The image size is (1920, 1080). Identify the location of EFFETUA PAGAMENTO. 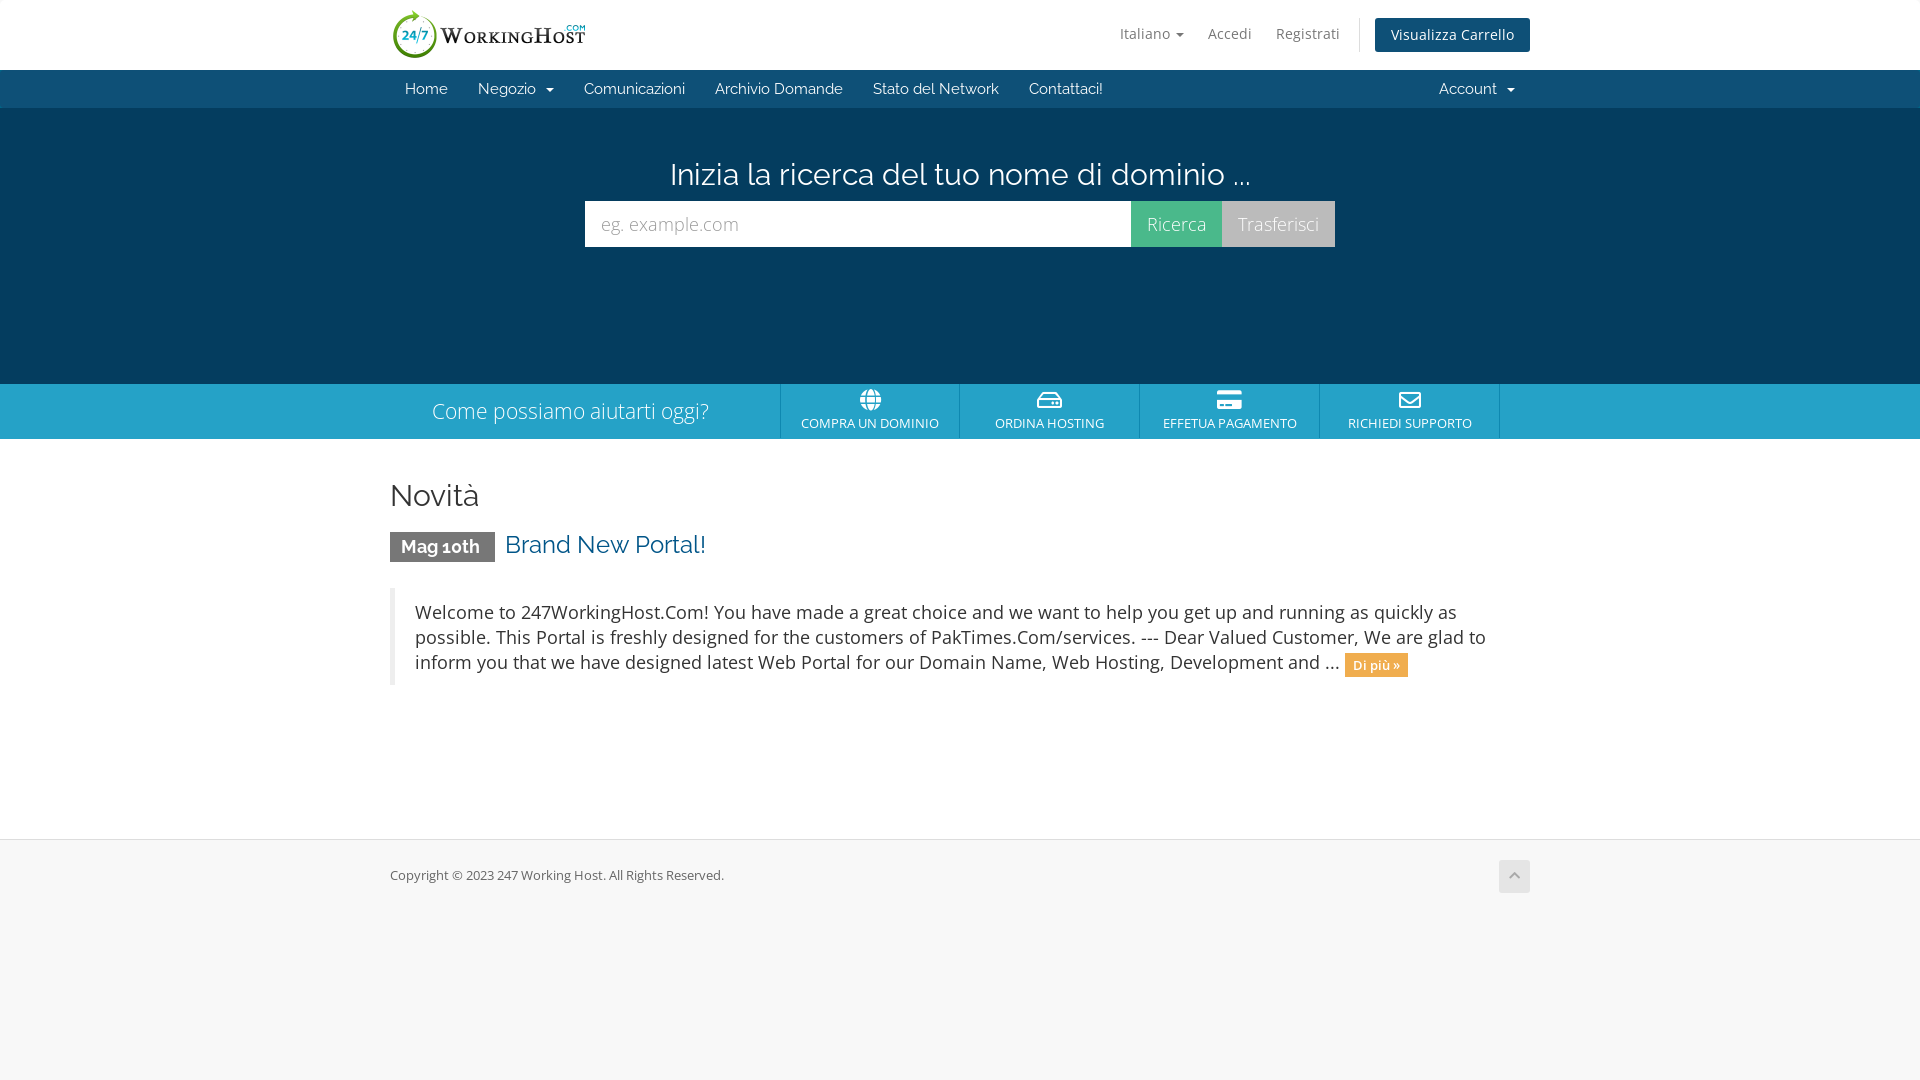
(1230, 411).